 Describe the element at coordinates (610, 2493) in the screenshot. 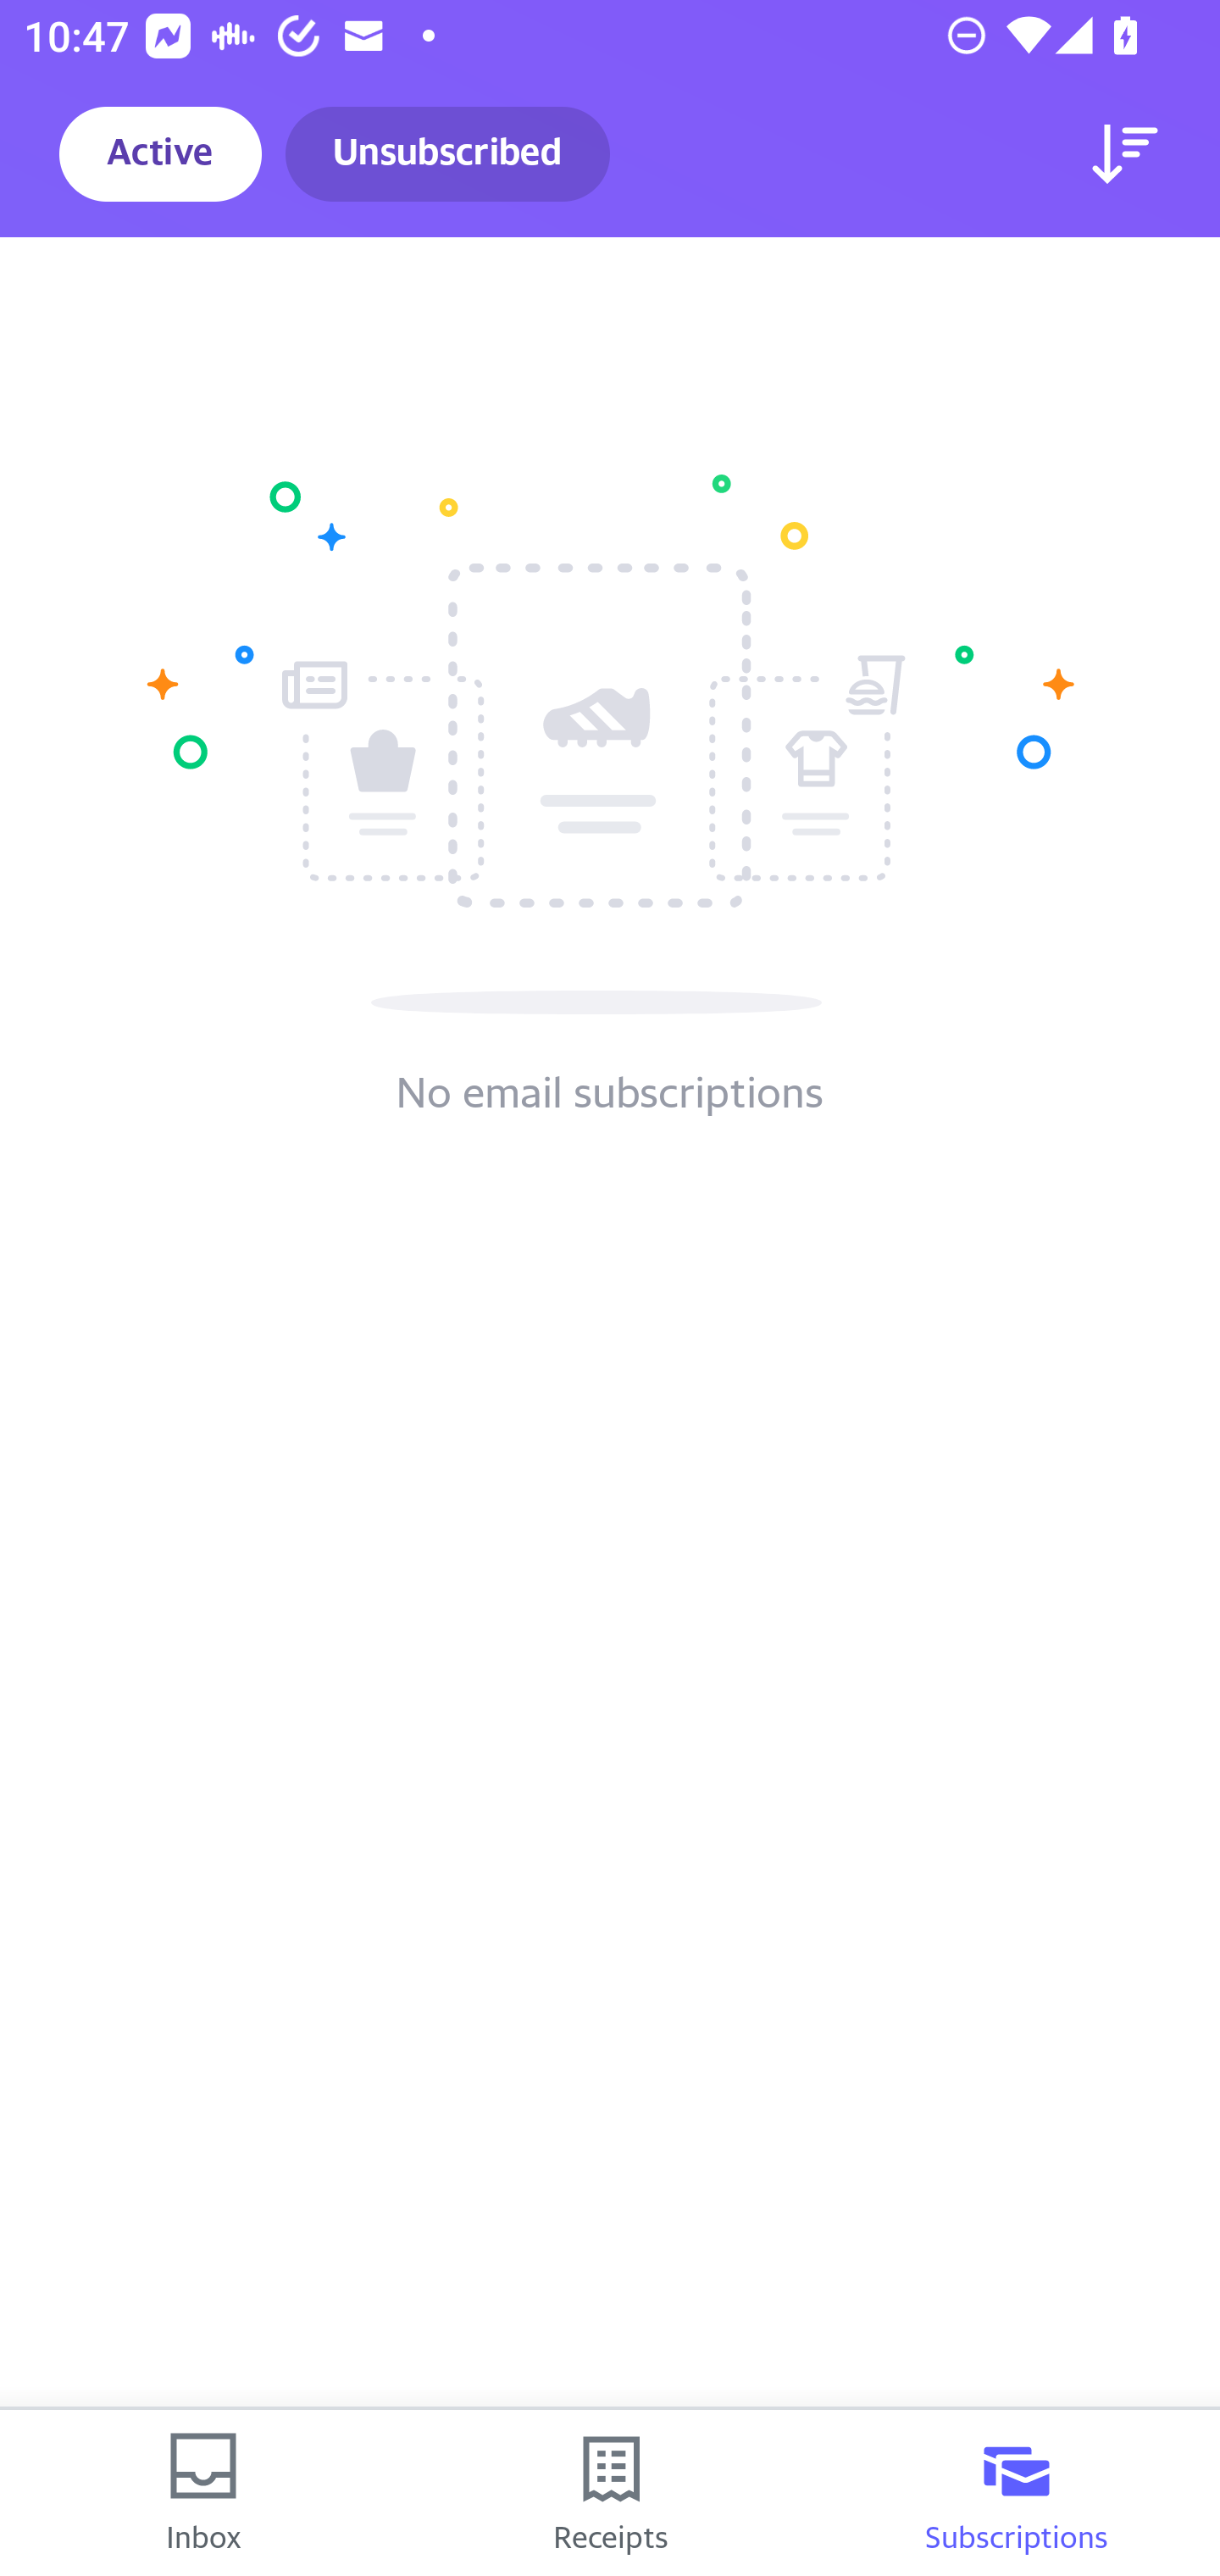

I see `Receipts` at that location.